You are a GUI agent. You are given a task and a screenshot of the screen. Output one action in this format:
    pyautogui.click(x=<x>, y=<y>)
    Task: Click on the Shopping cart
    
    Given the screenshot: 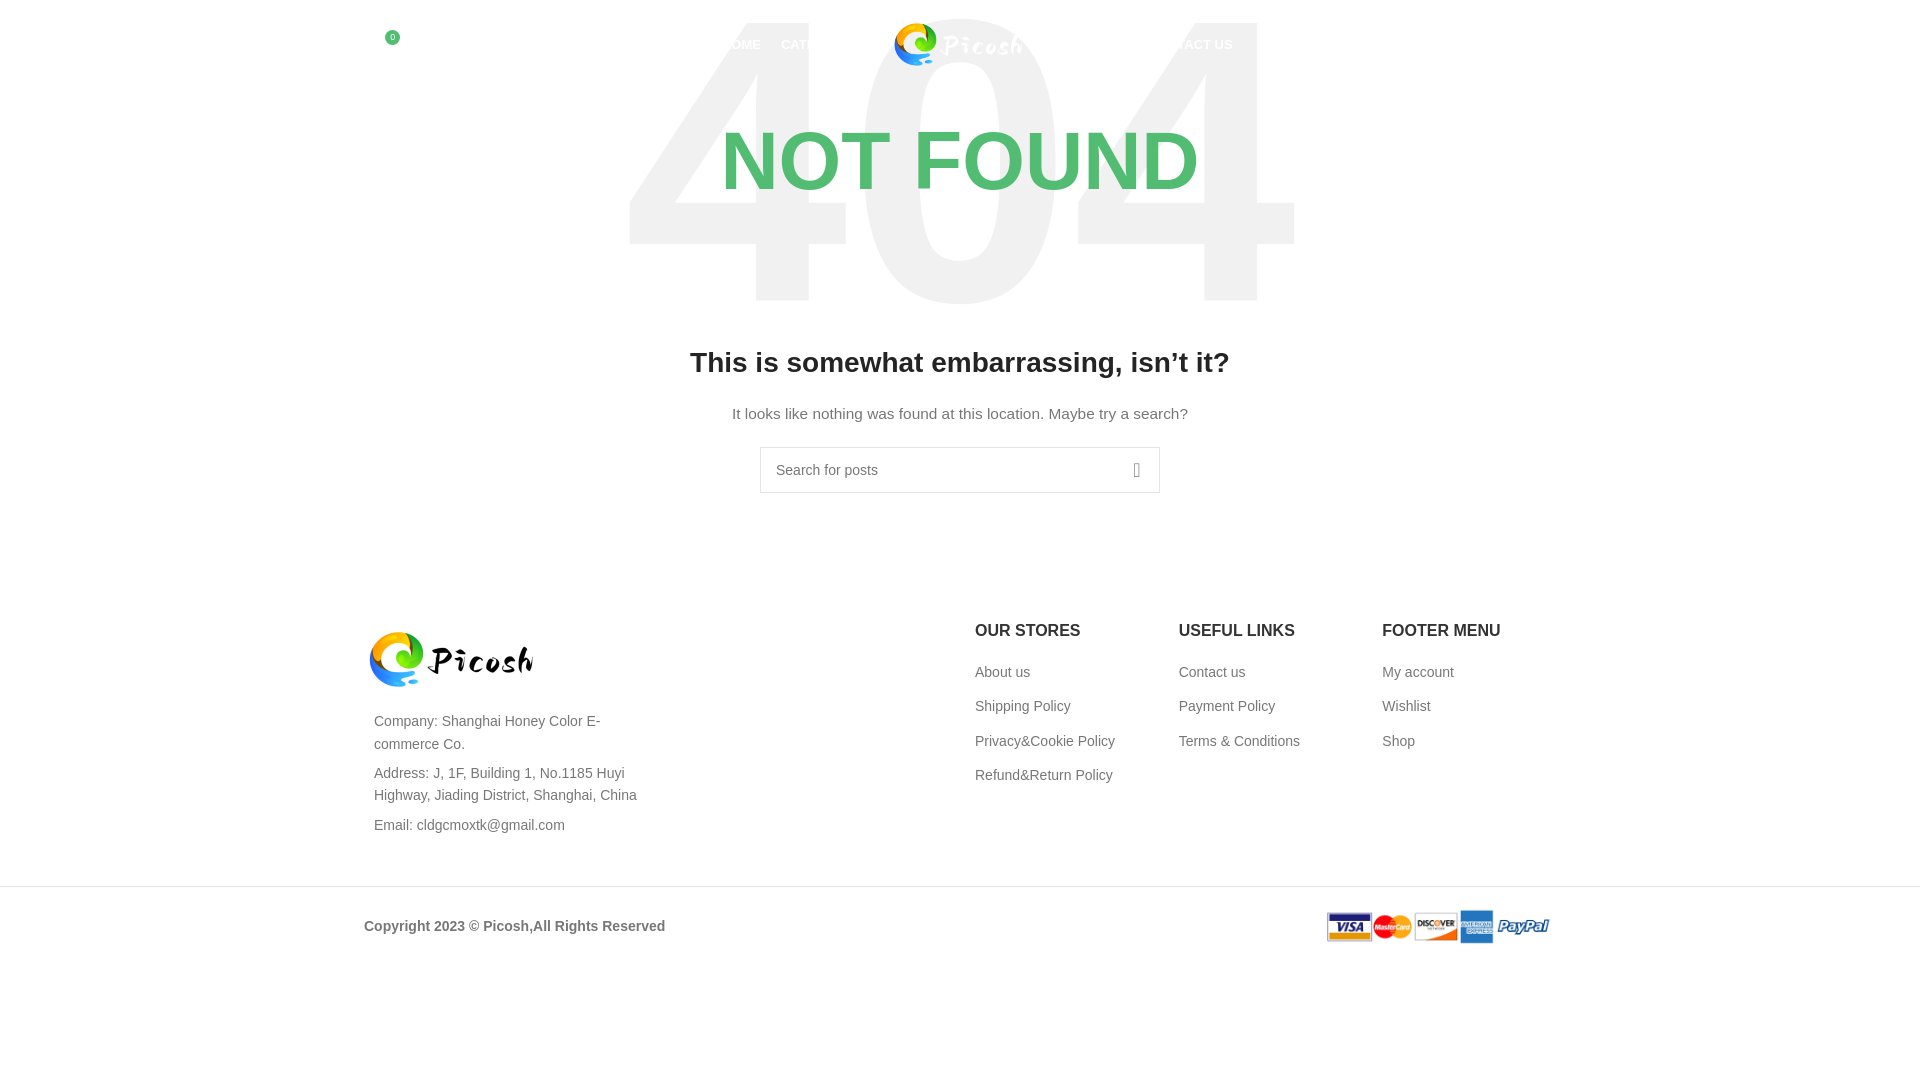 What is the action you would take?
    pyautogui.click(x=1523, y=44)
    